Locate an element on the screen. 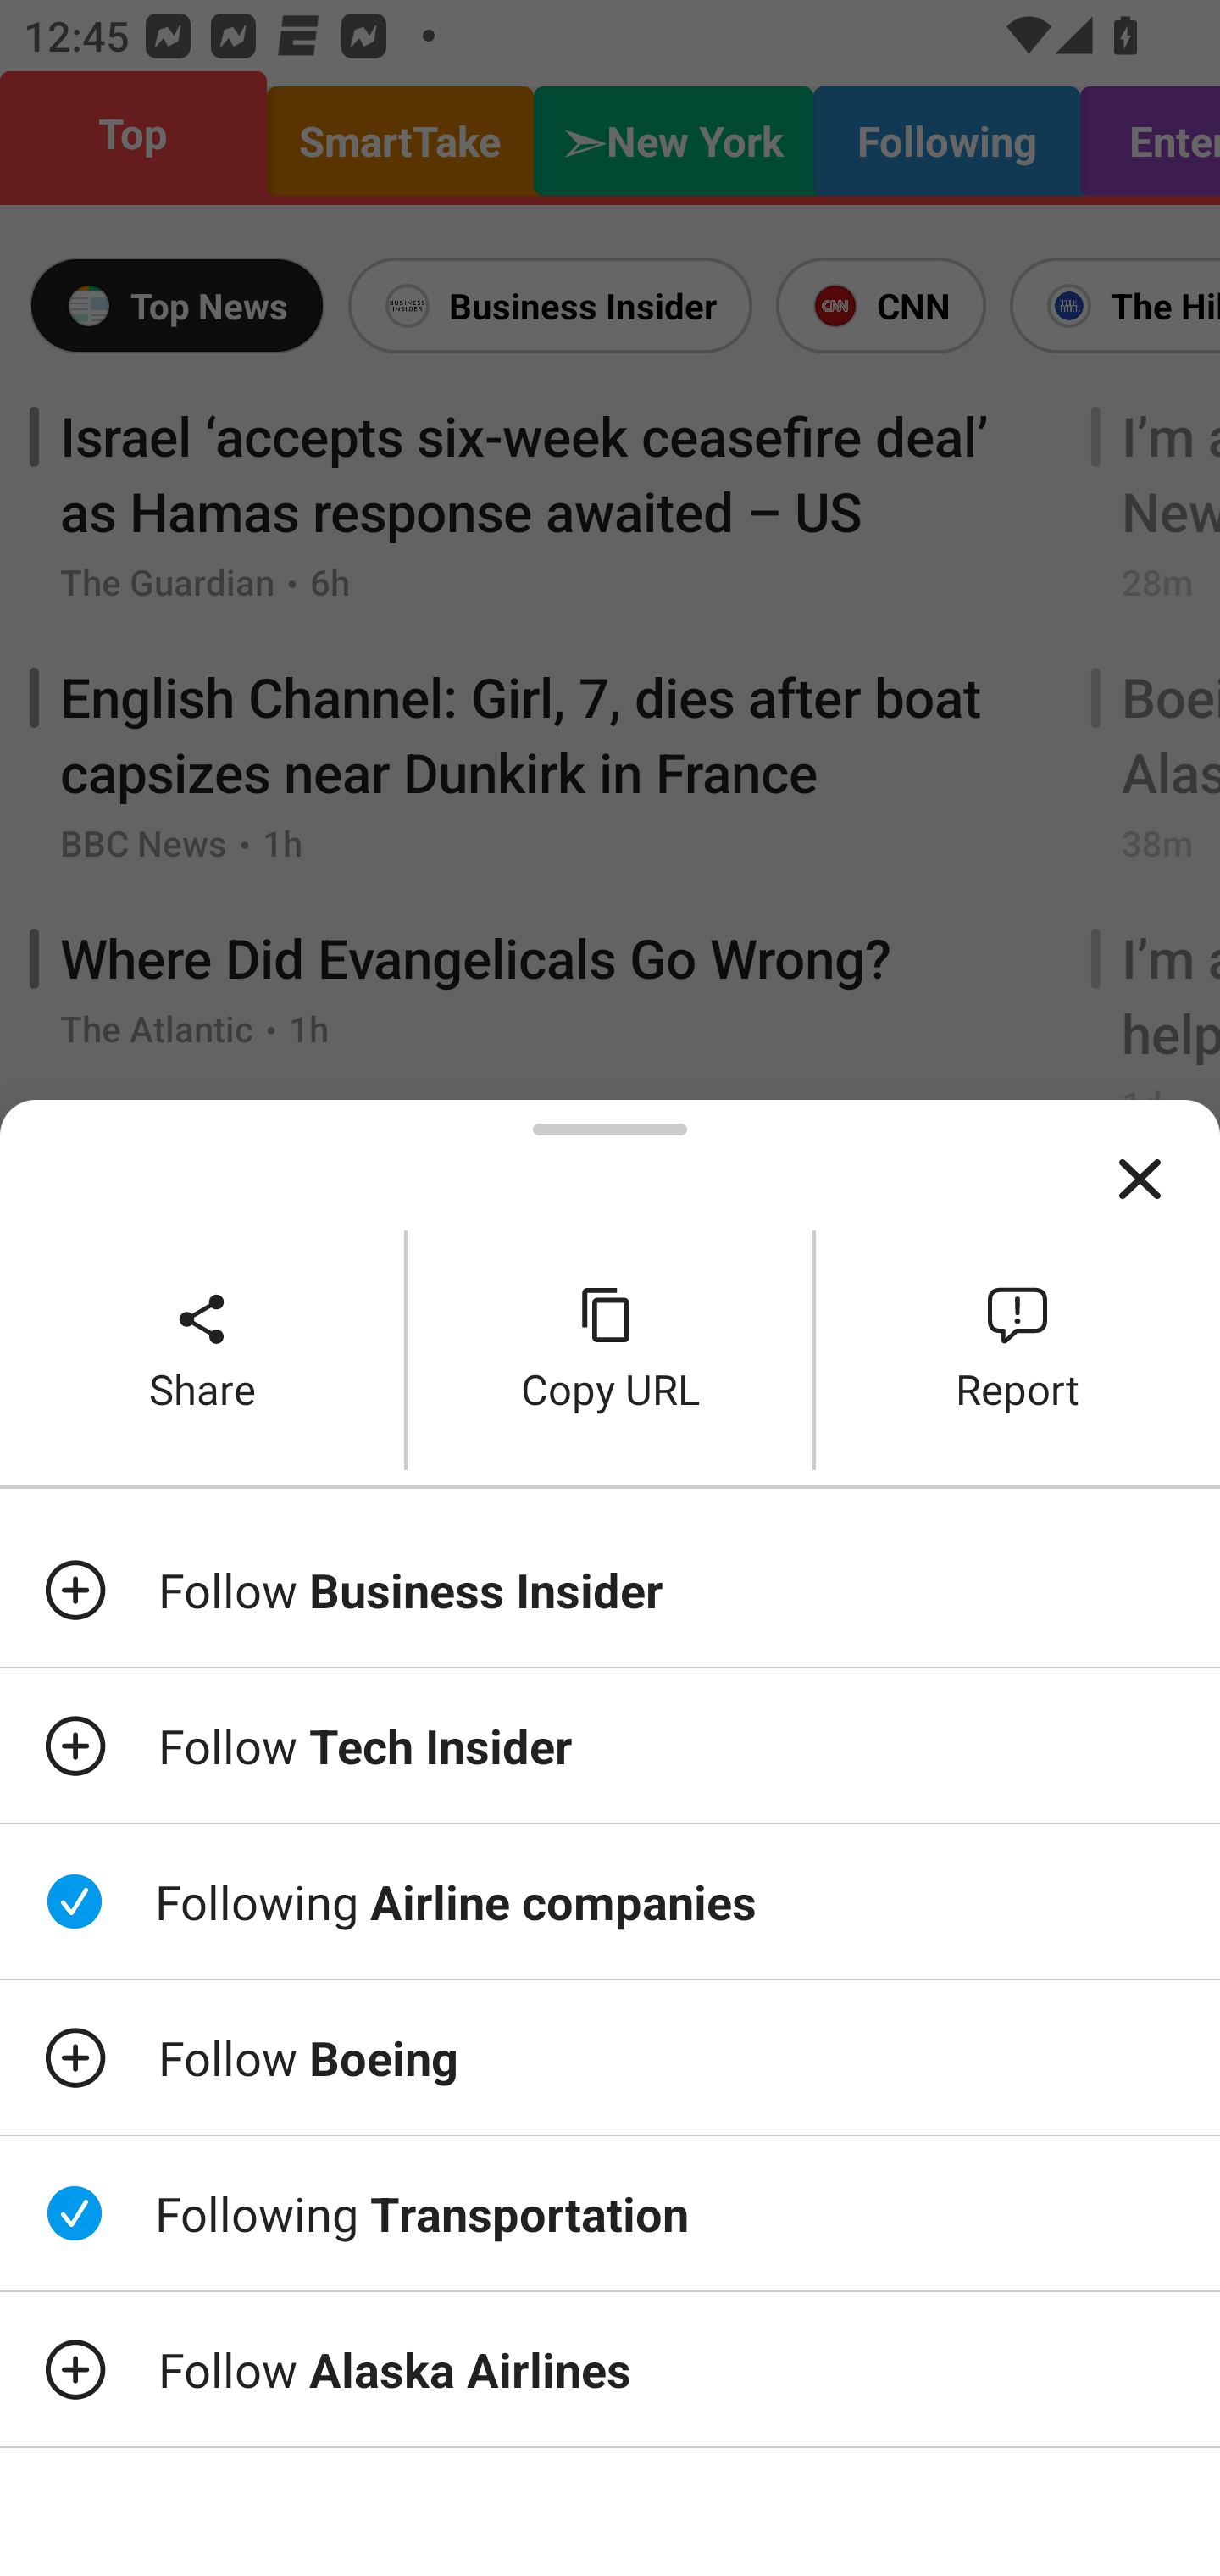 The width and height of the screenshot is (1220, 2576). Copy URL is located at coordinates (610, 1351).